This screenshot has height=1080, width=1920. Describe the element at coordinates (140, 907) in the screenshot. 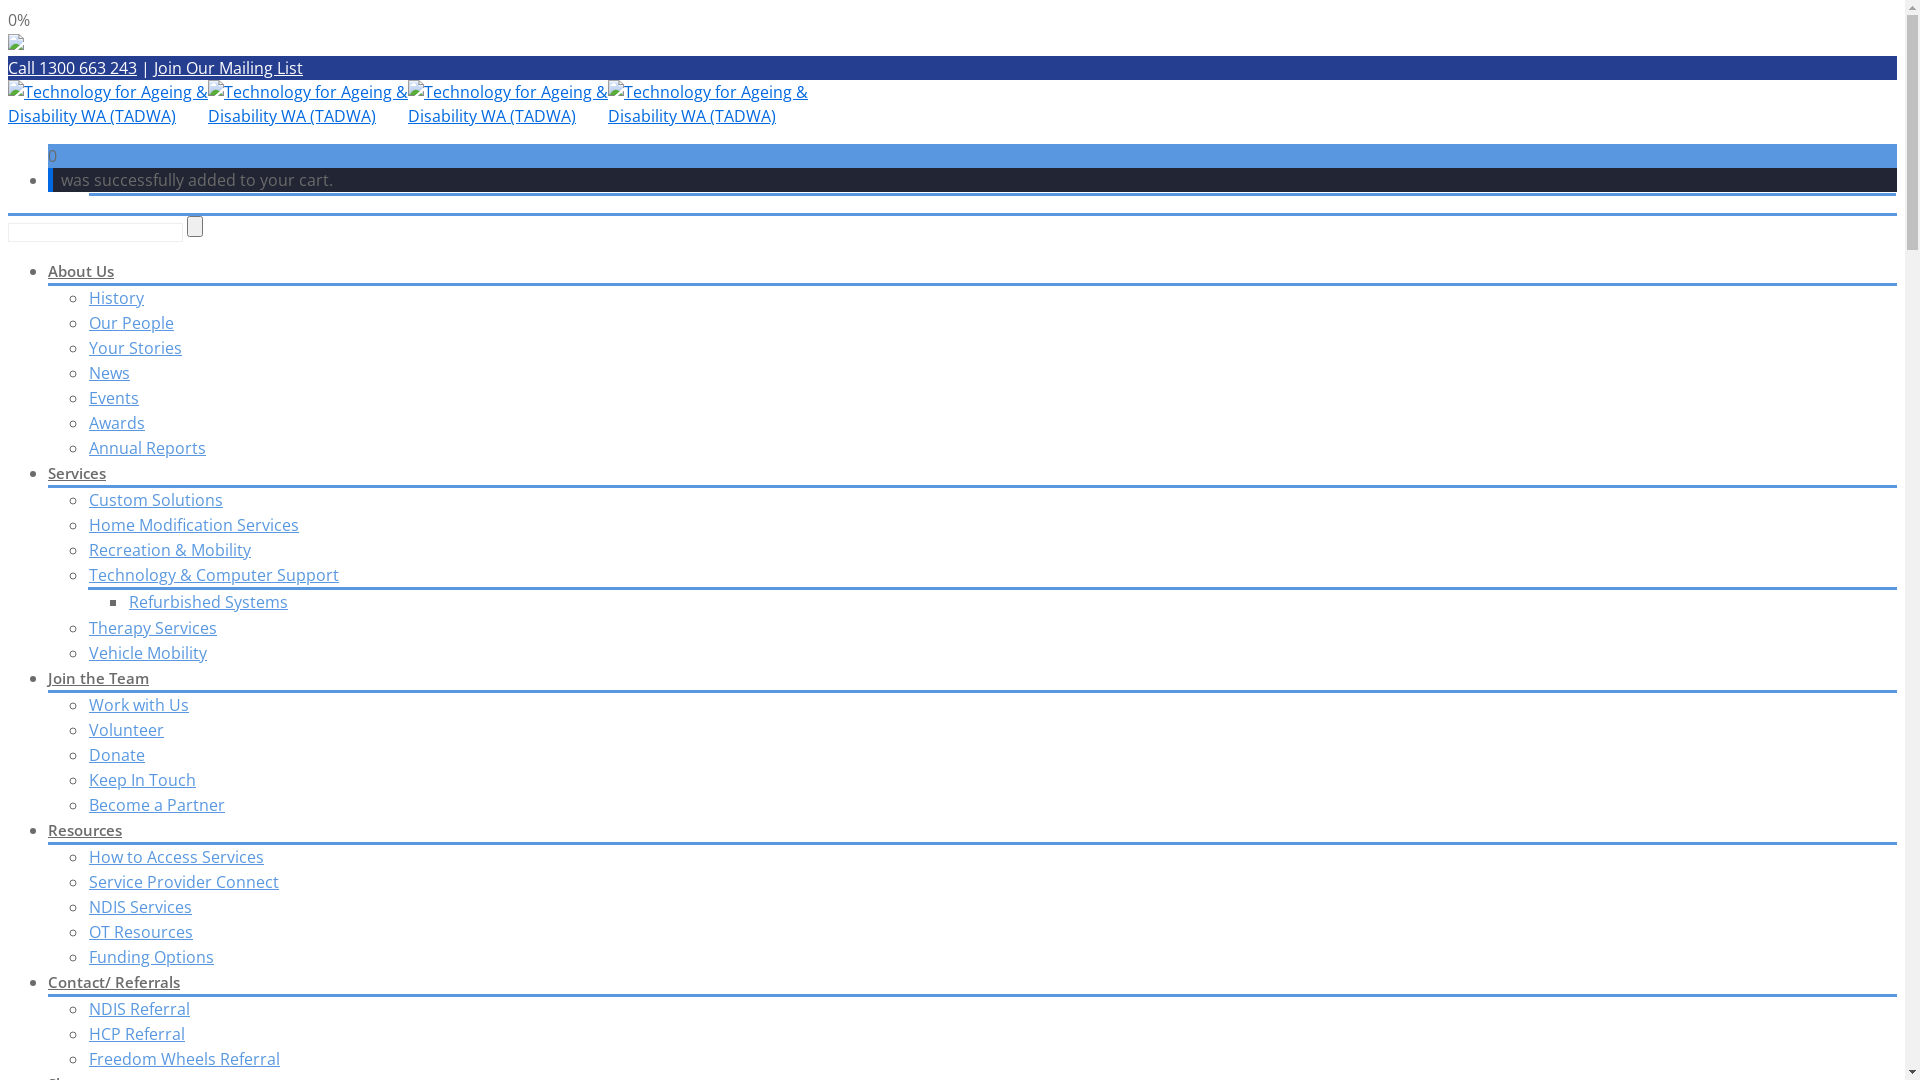

I see `NDIS Services` at that location.